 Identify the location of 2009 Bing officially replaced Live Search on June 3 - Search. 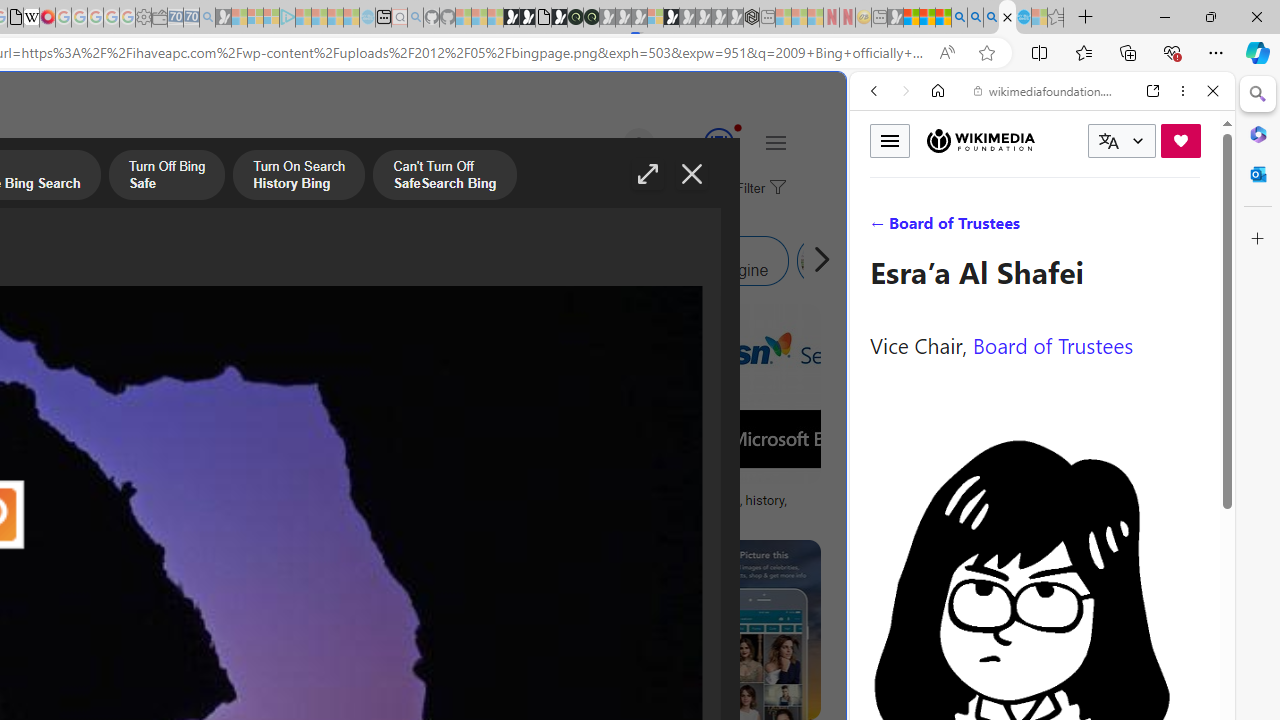
(975, 18).